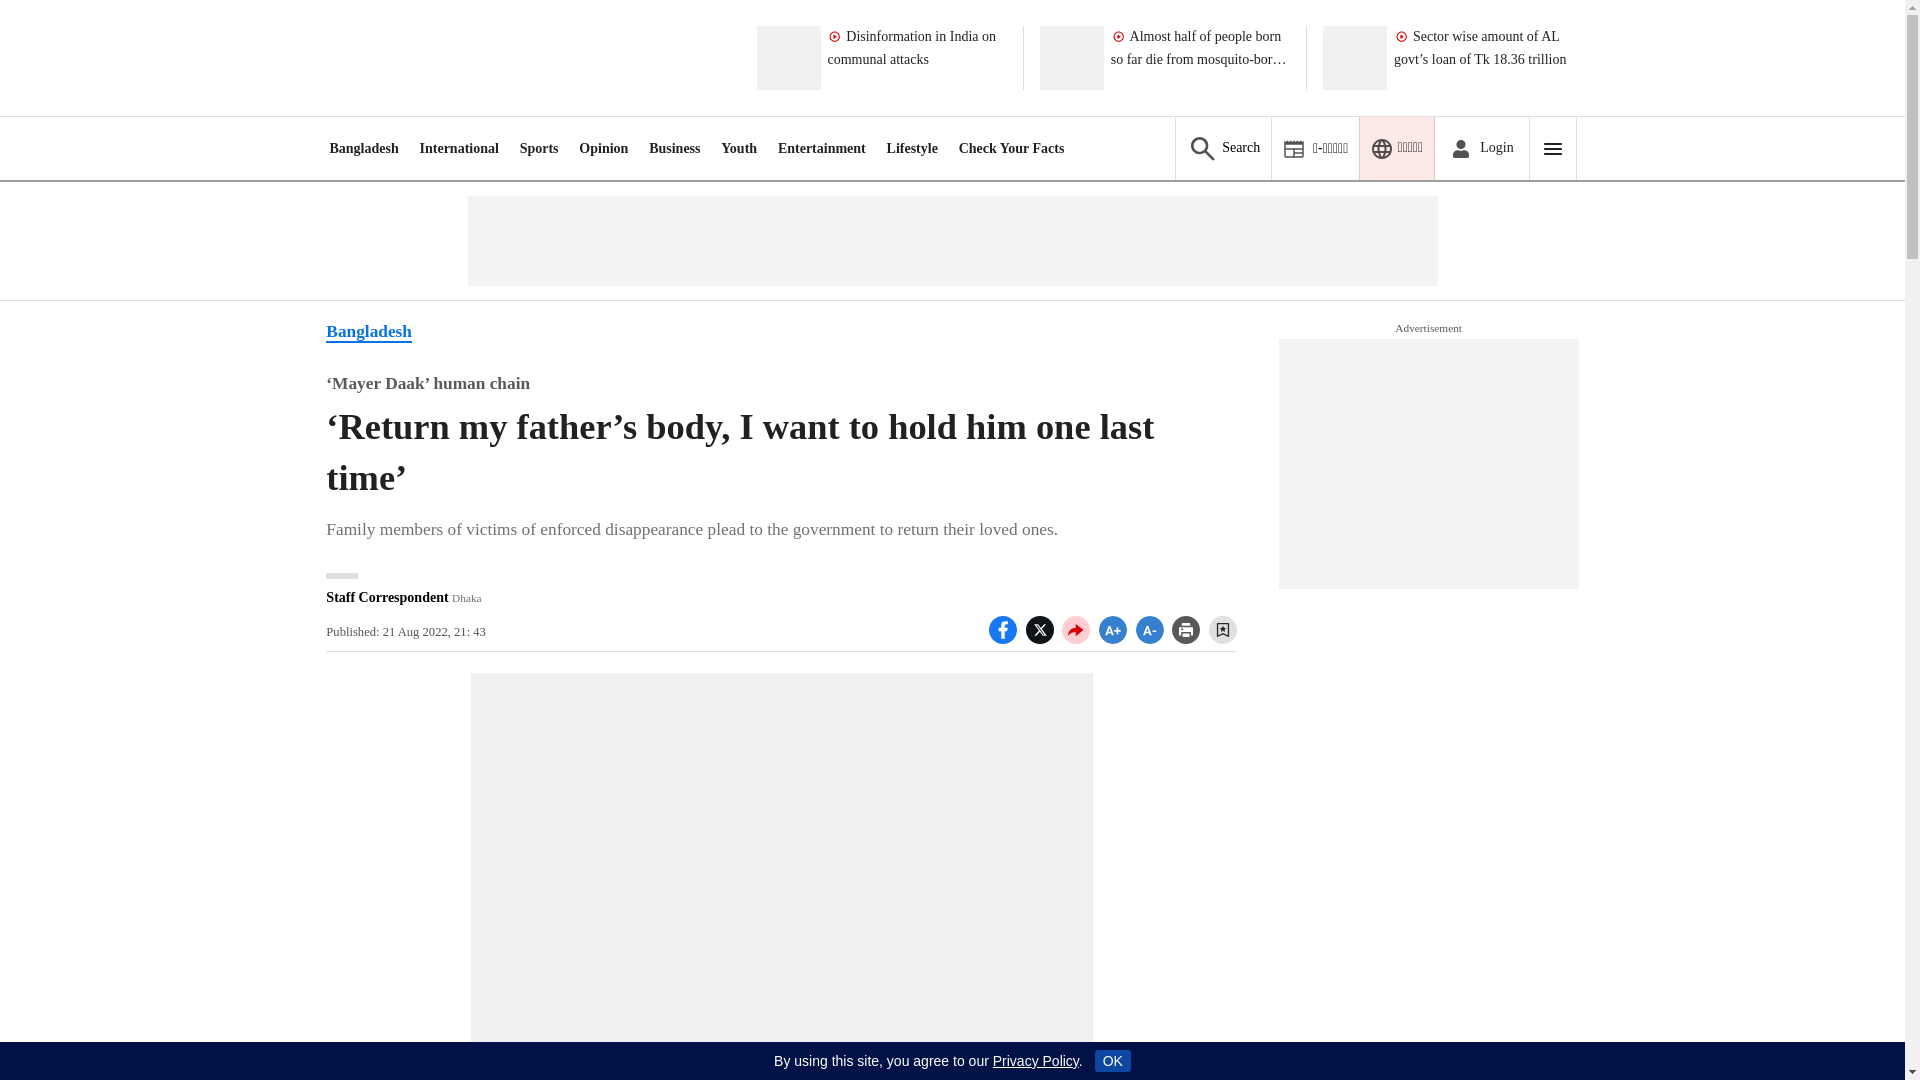 Image resolution: width=1920 pixels, height=1080 pixels. Describe the element at coordinates (539, 148) in the screenshot. I see `Sports` at that location.